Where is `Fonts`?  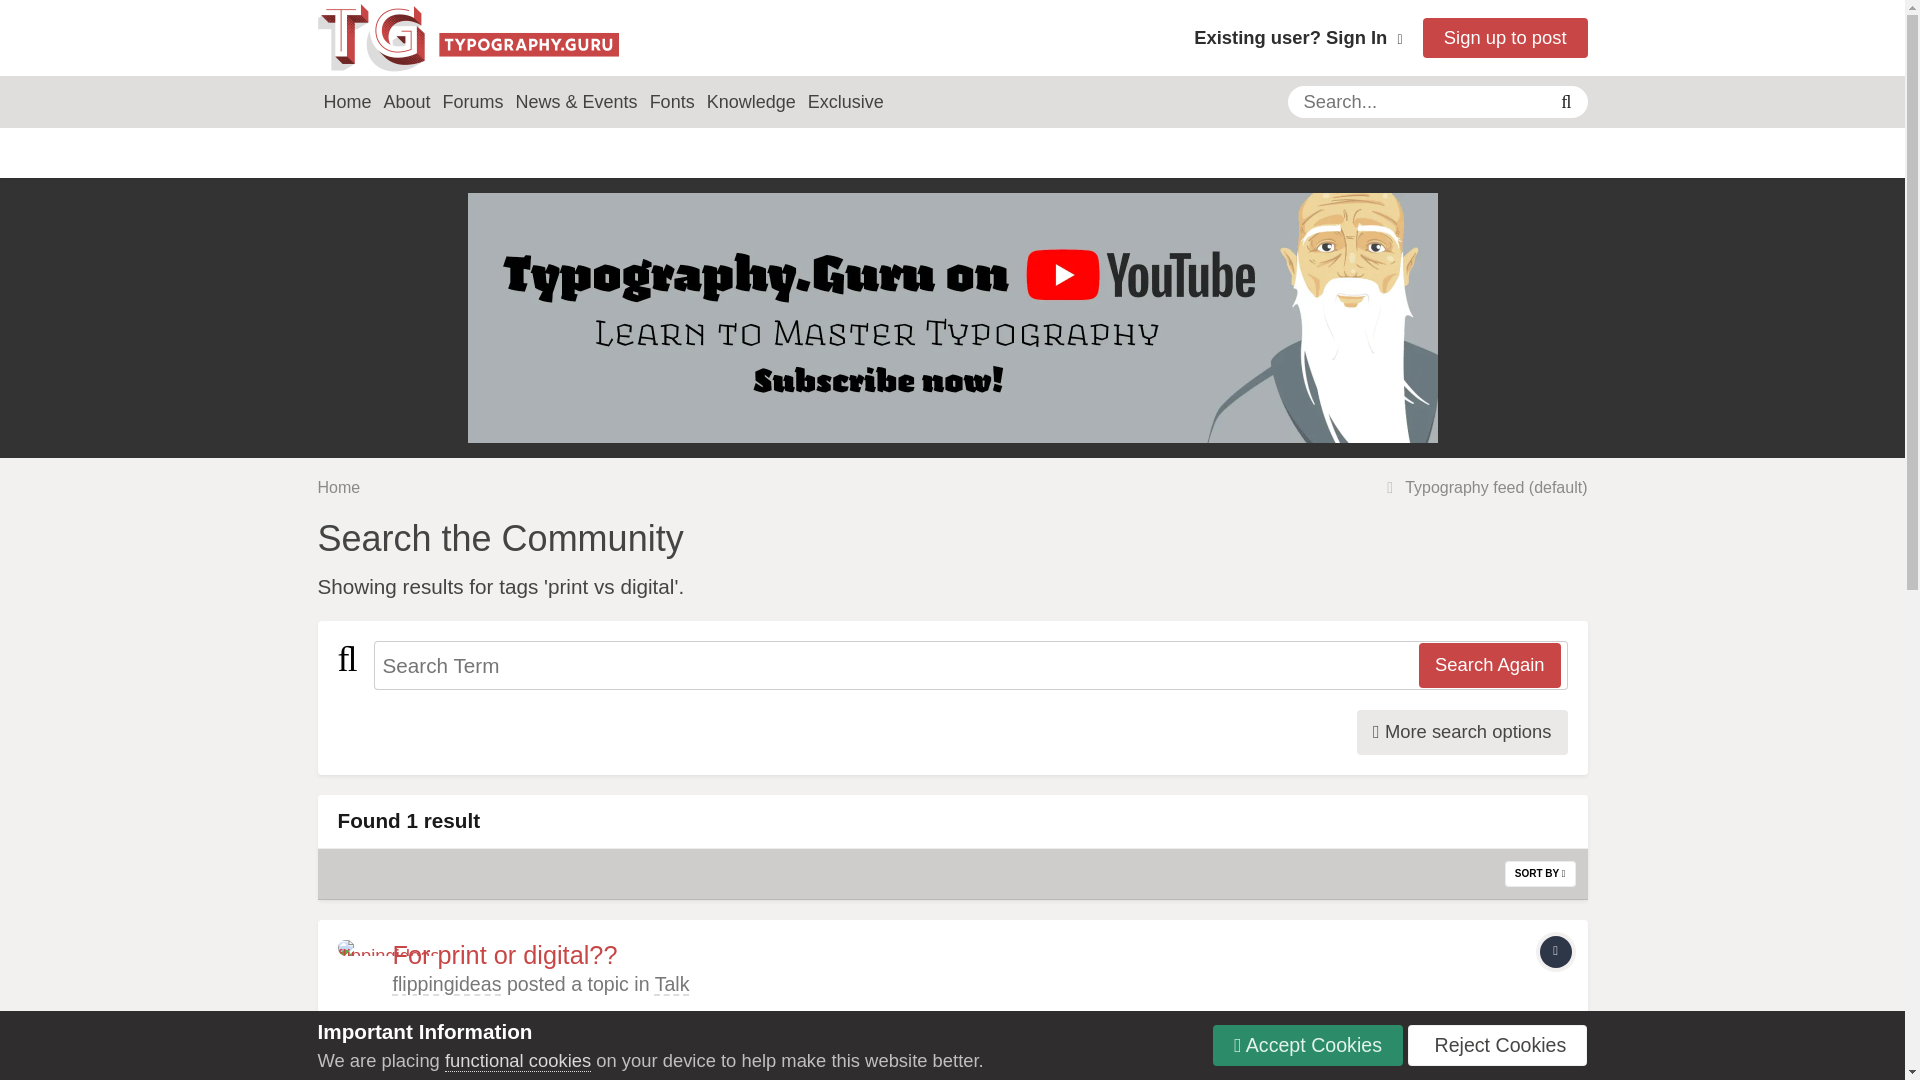 Fonts is located at coordinates (672, 102).